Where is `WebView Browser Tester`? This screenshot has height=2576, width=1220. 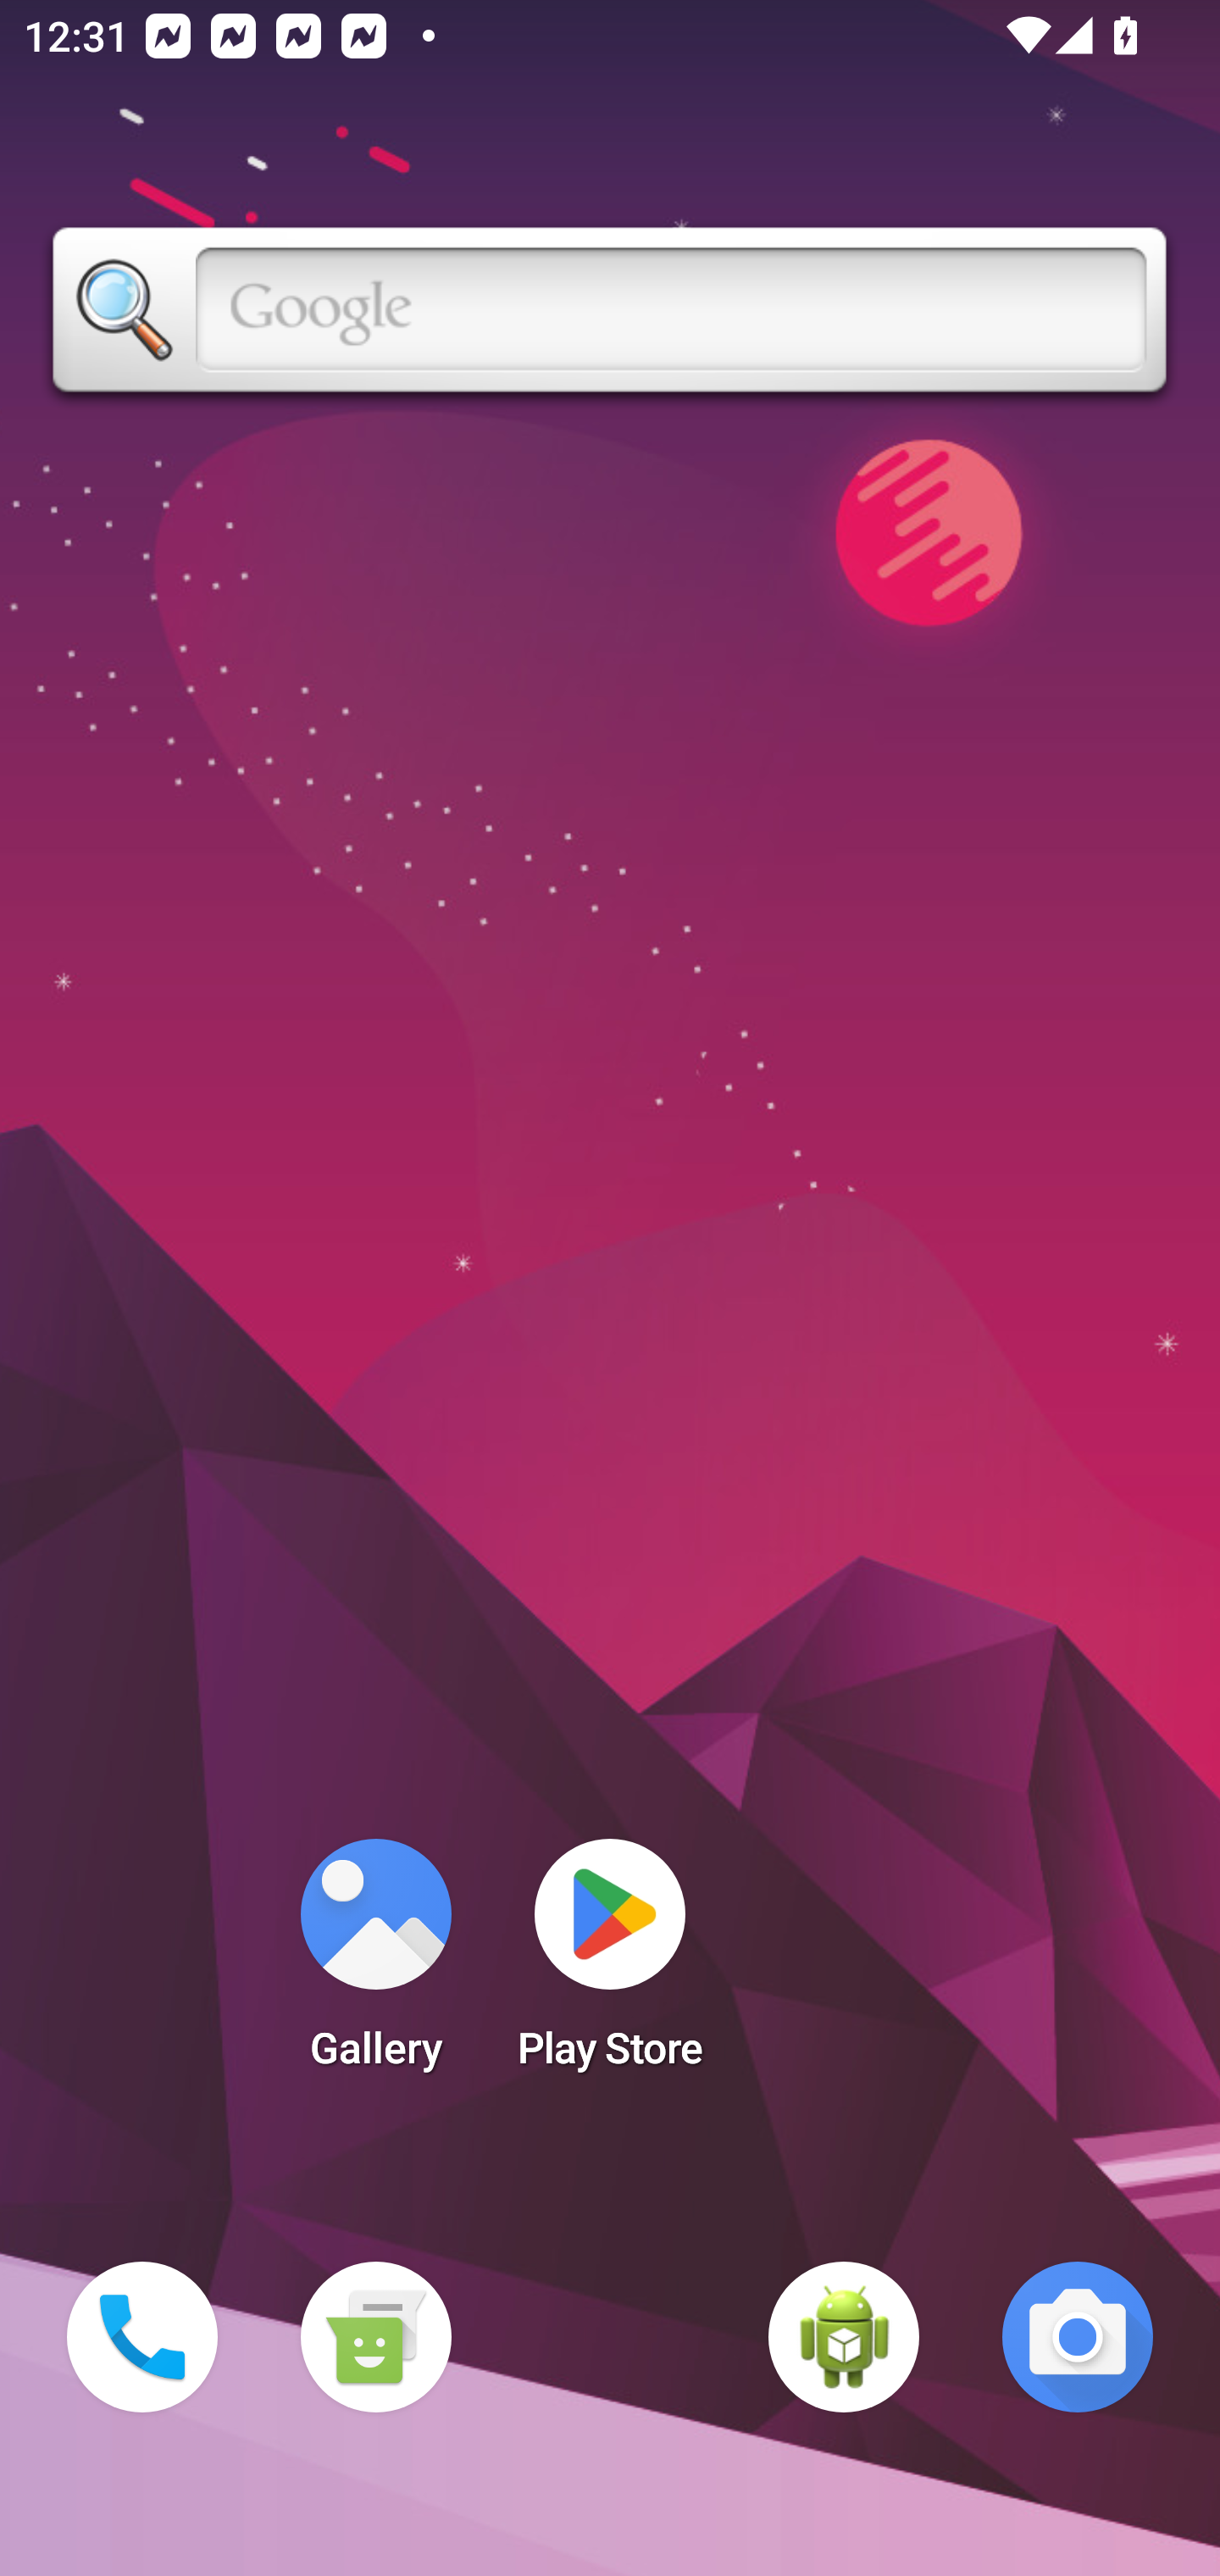
WebView Browser Tester is located at coordinates (844, 2337).